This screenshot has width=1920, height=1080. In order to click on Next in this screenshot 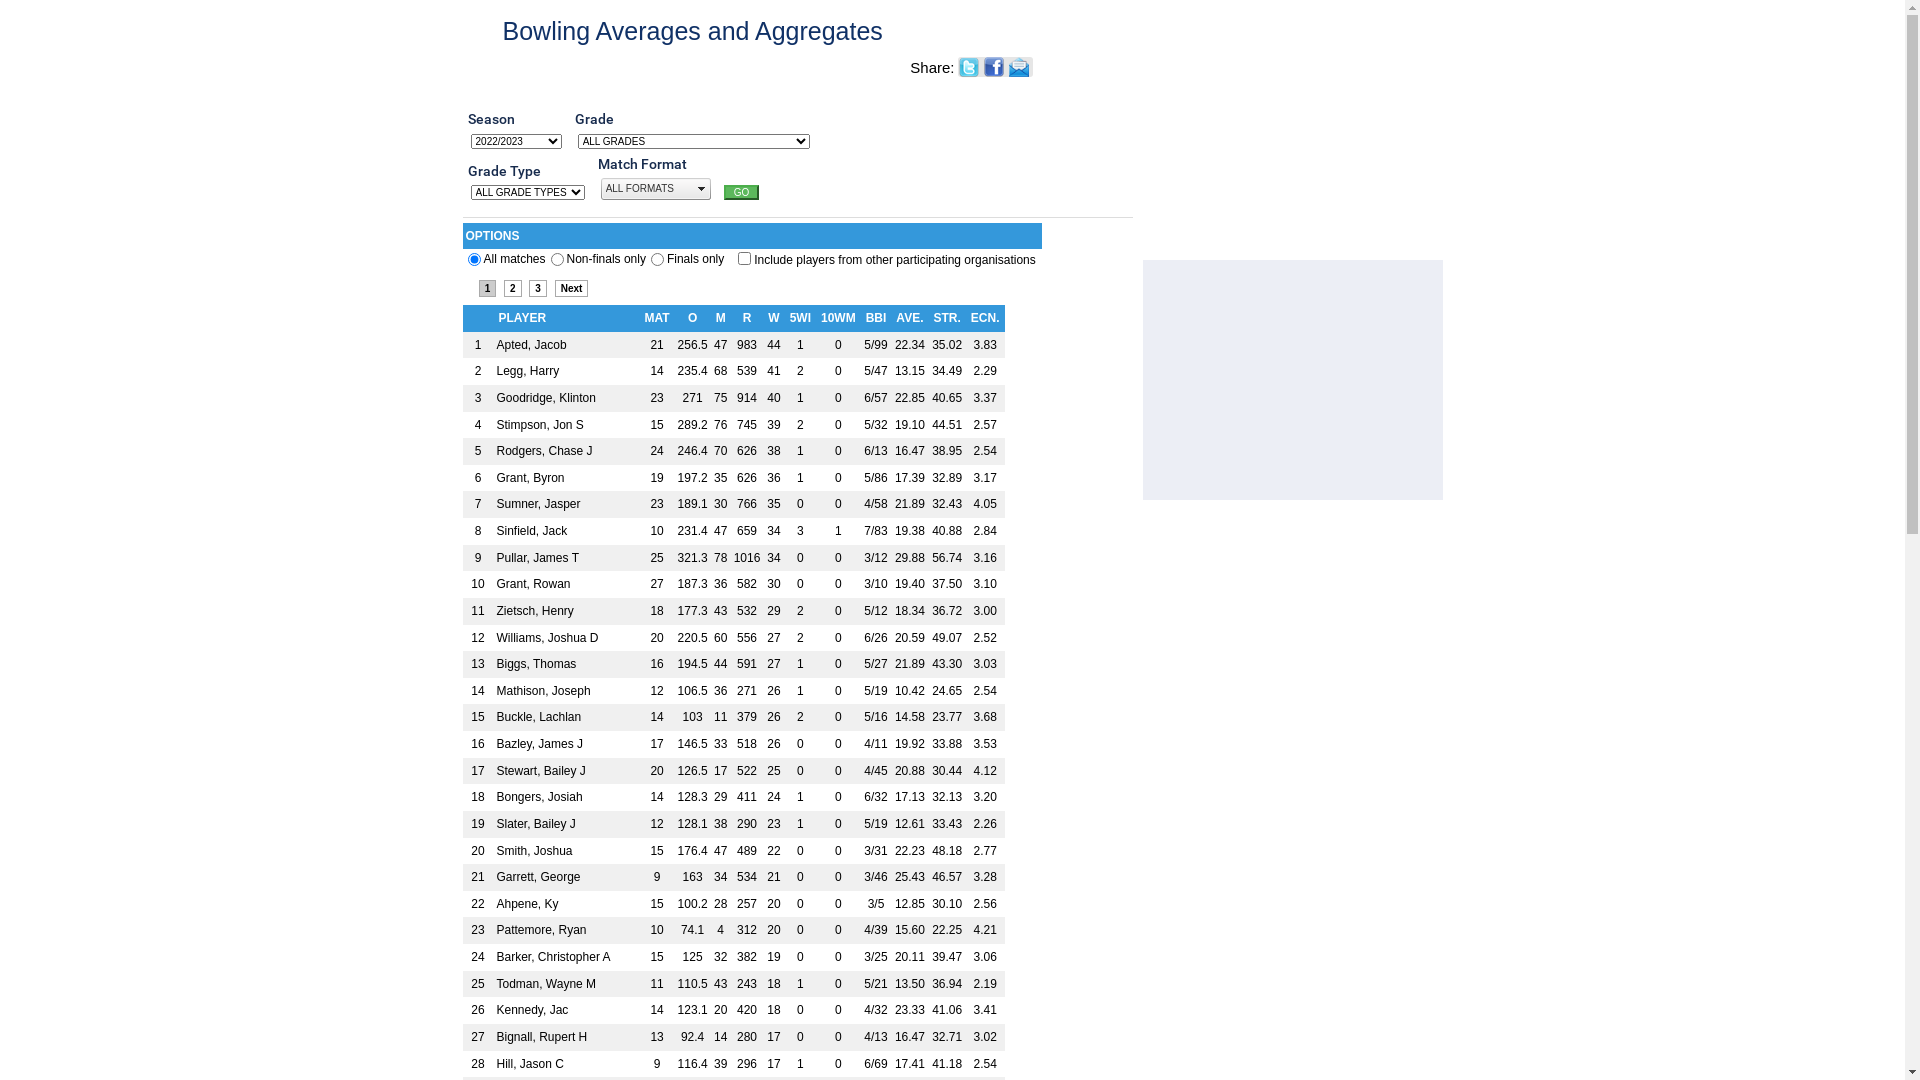, I will do `click(572, 288)`.